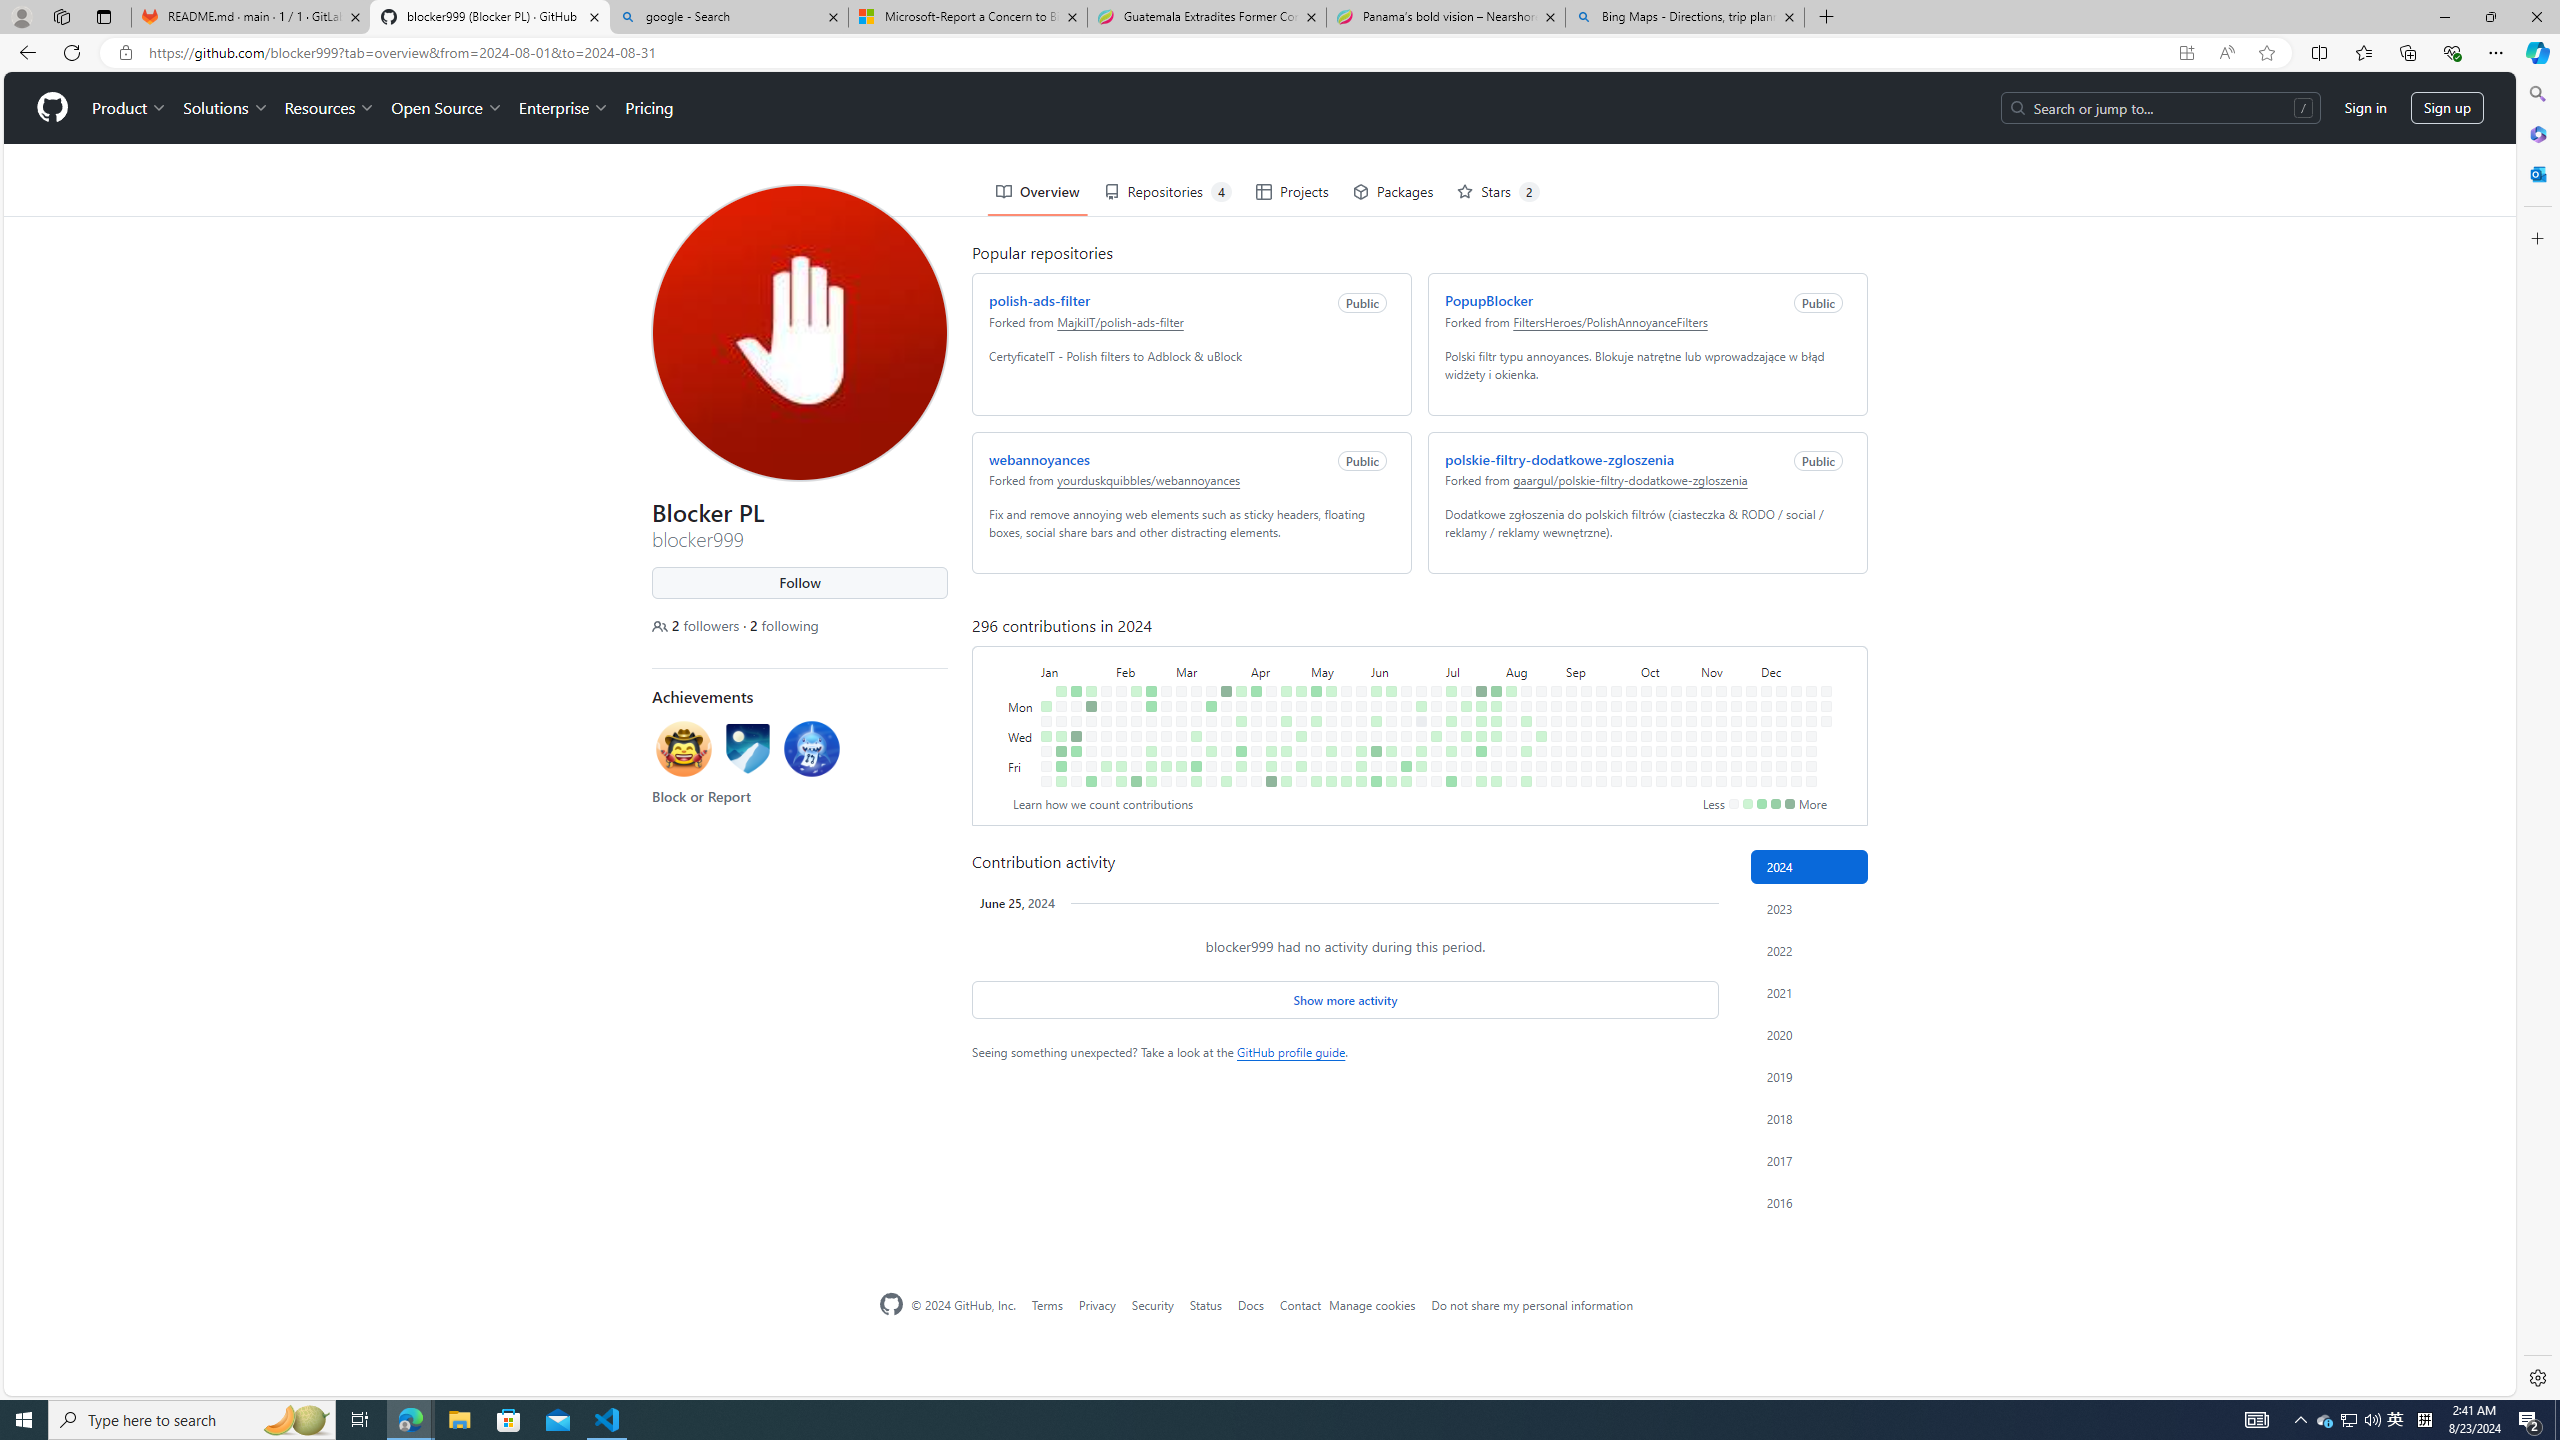  I want to click on No contributions on February 4th., so click(1117, 618).